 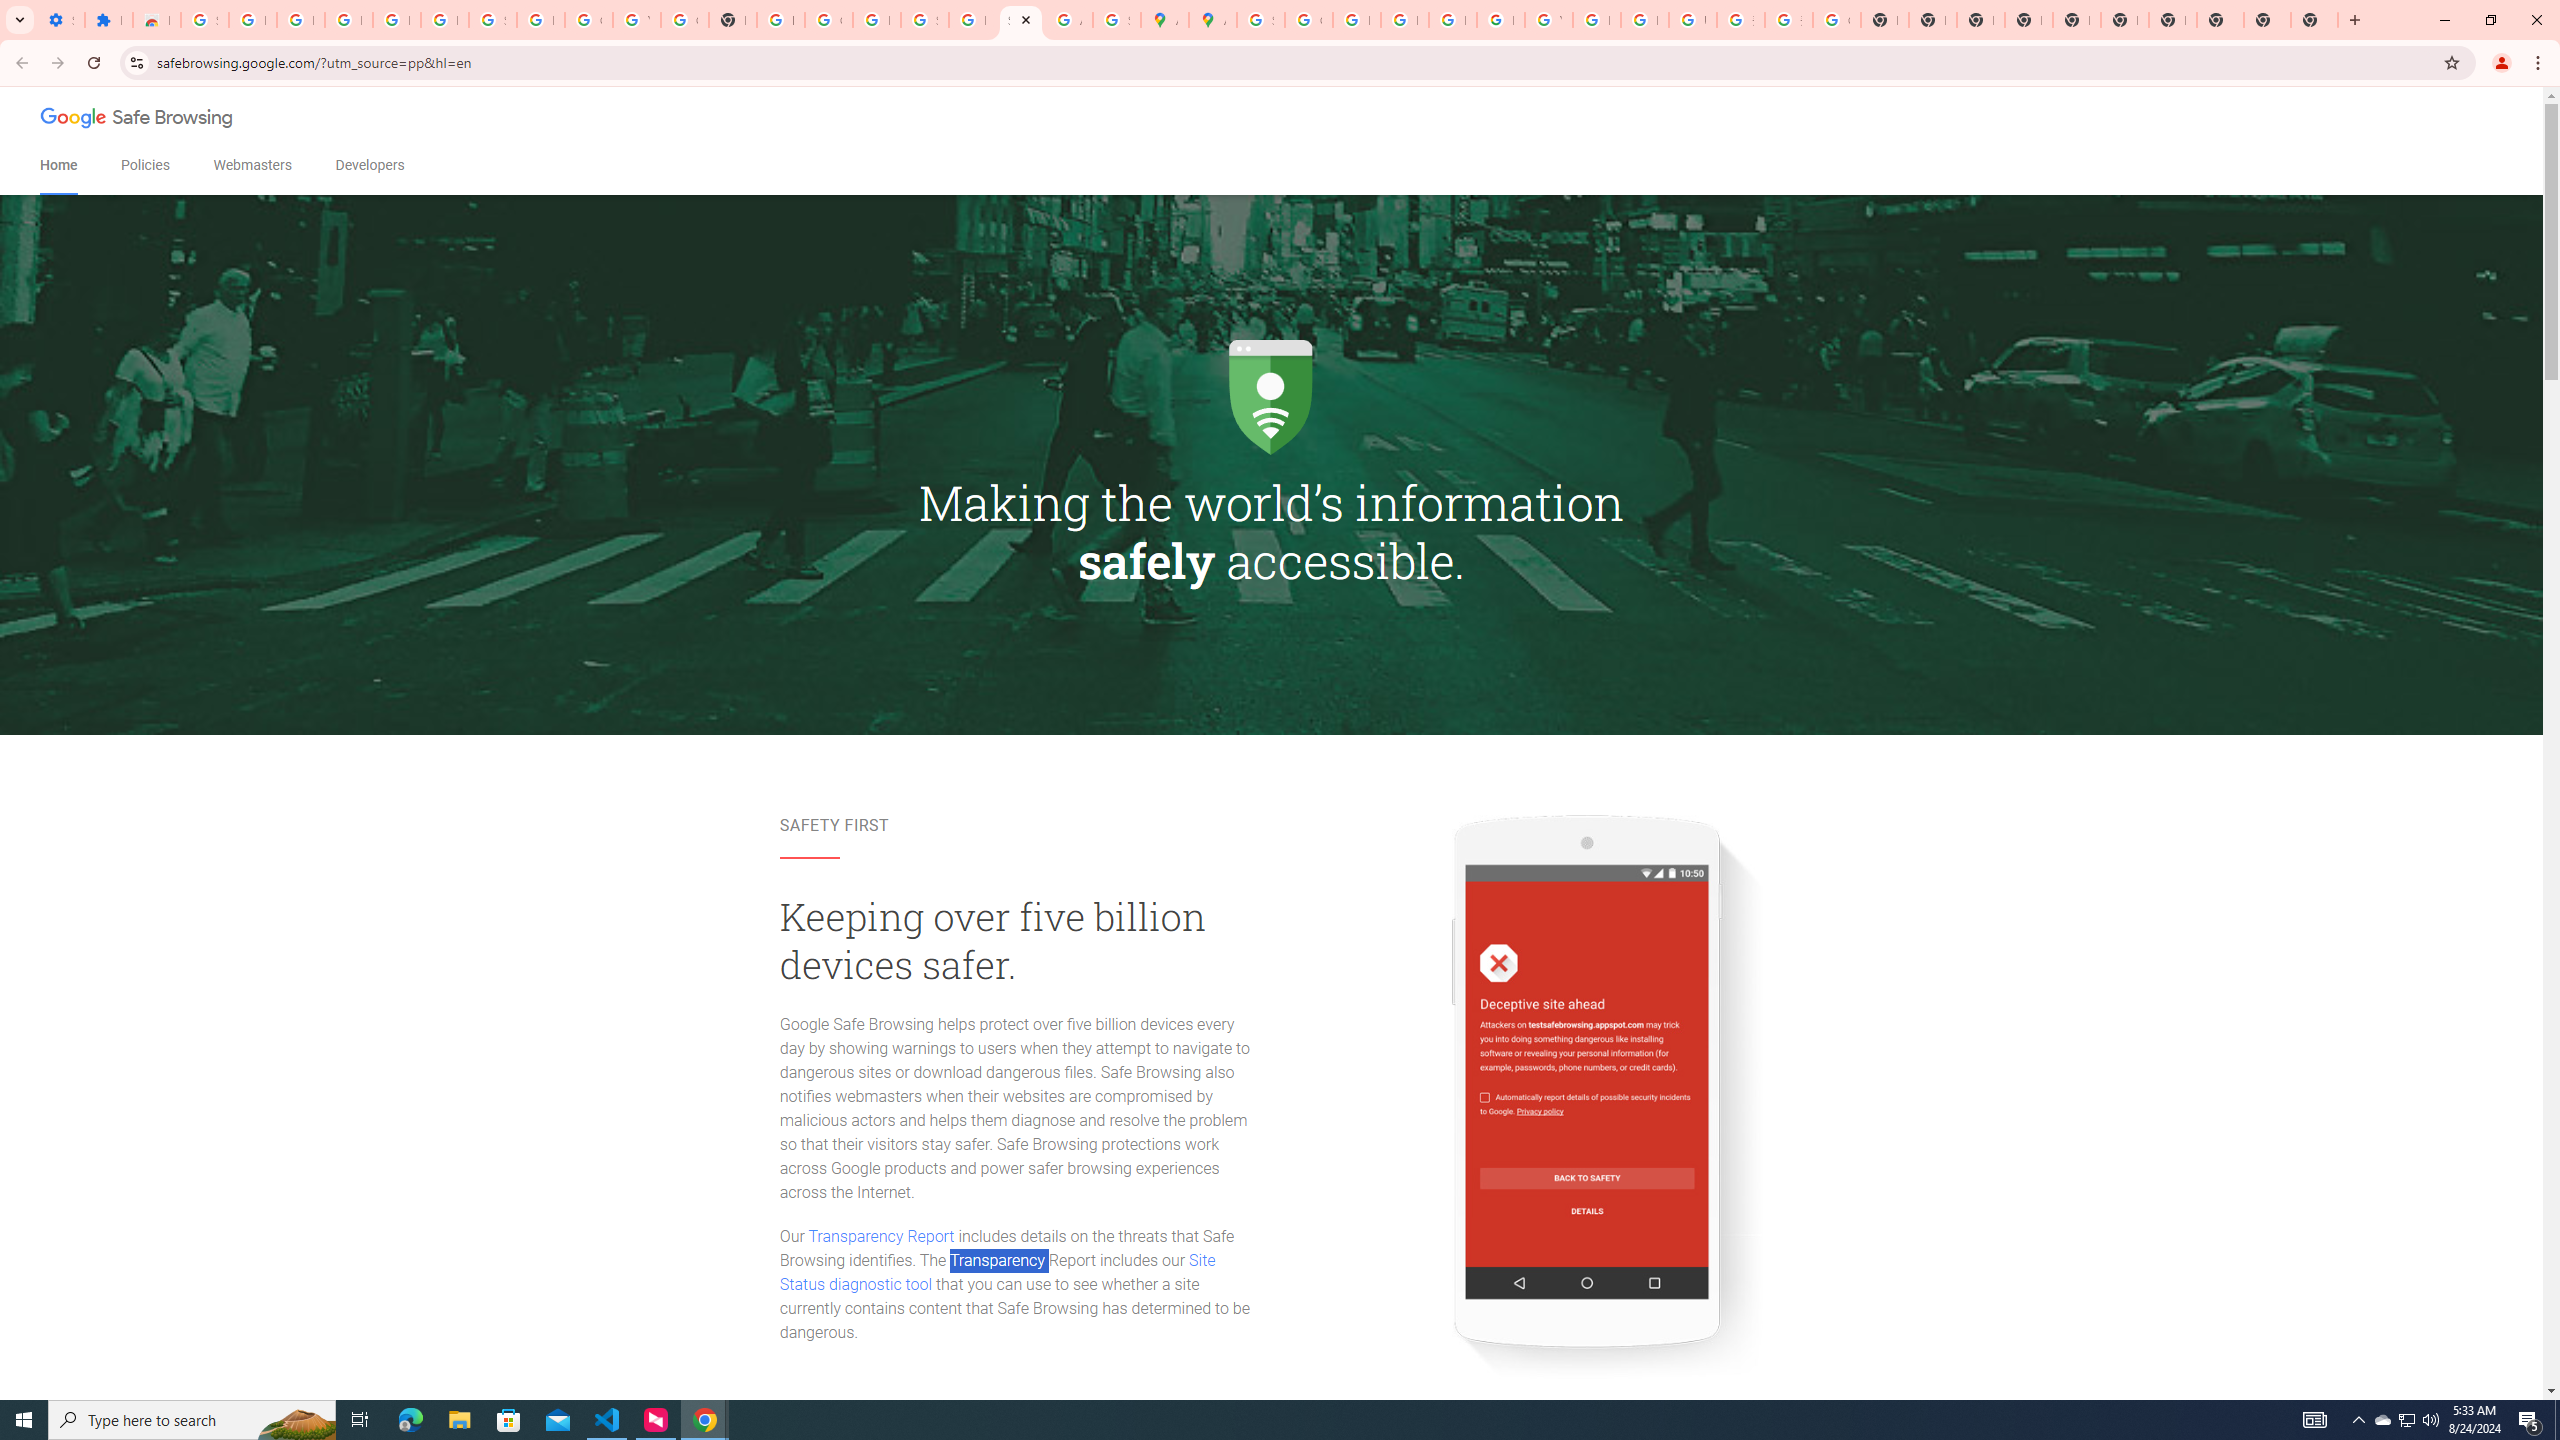 What do you see at coordinates (1405, 20) in the screenshot?
I see `Privacy Help Center - Policies Help` at bounding box center [1405, 20].